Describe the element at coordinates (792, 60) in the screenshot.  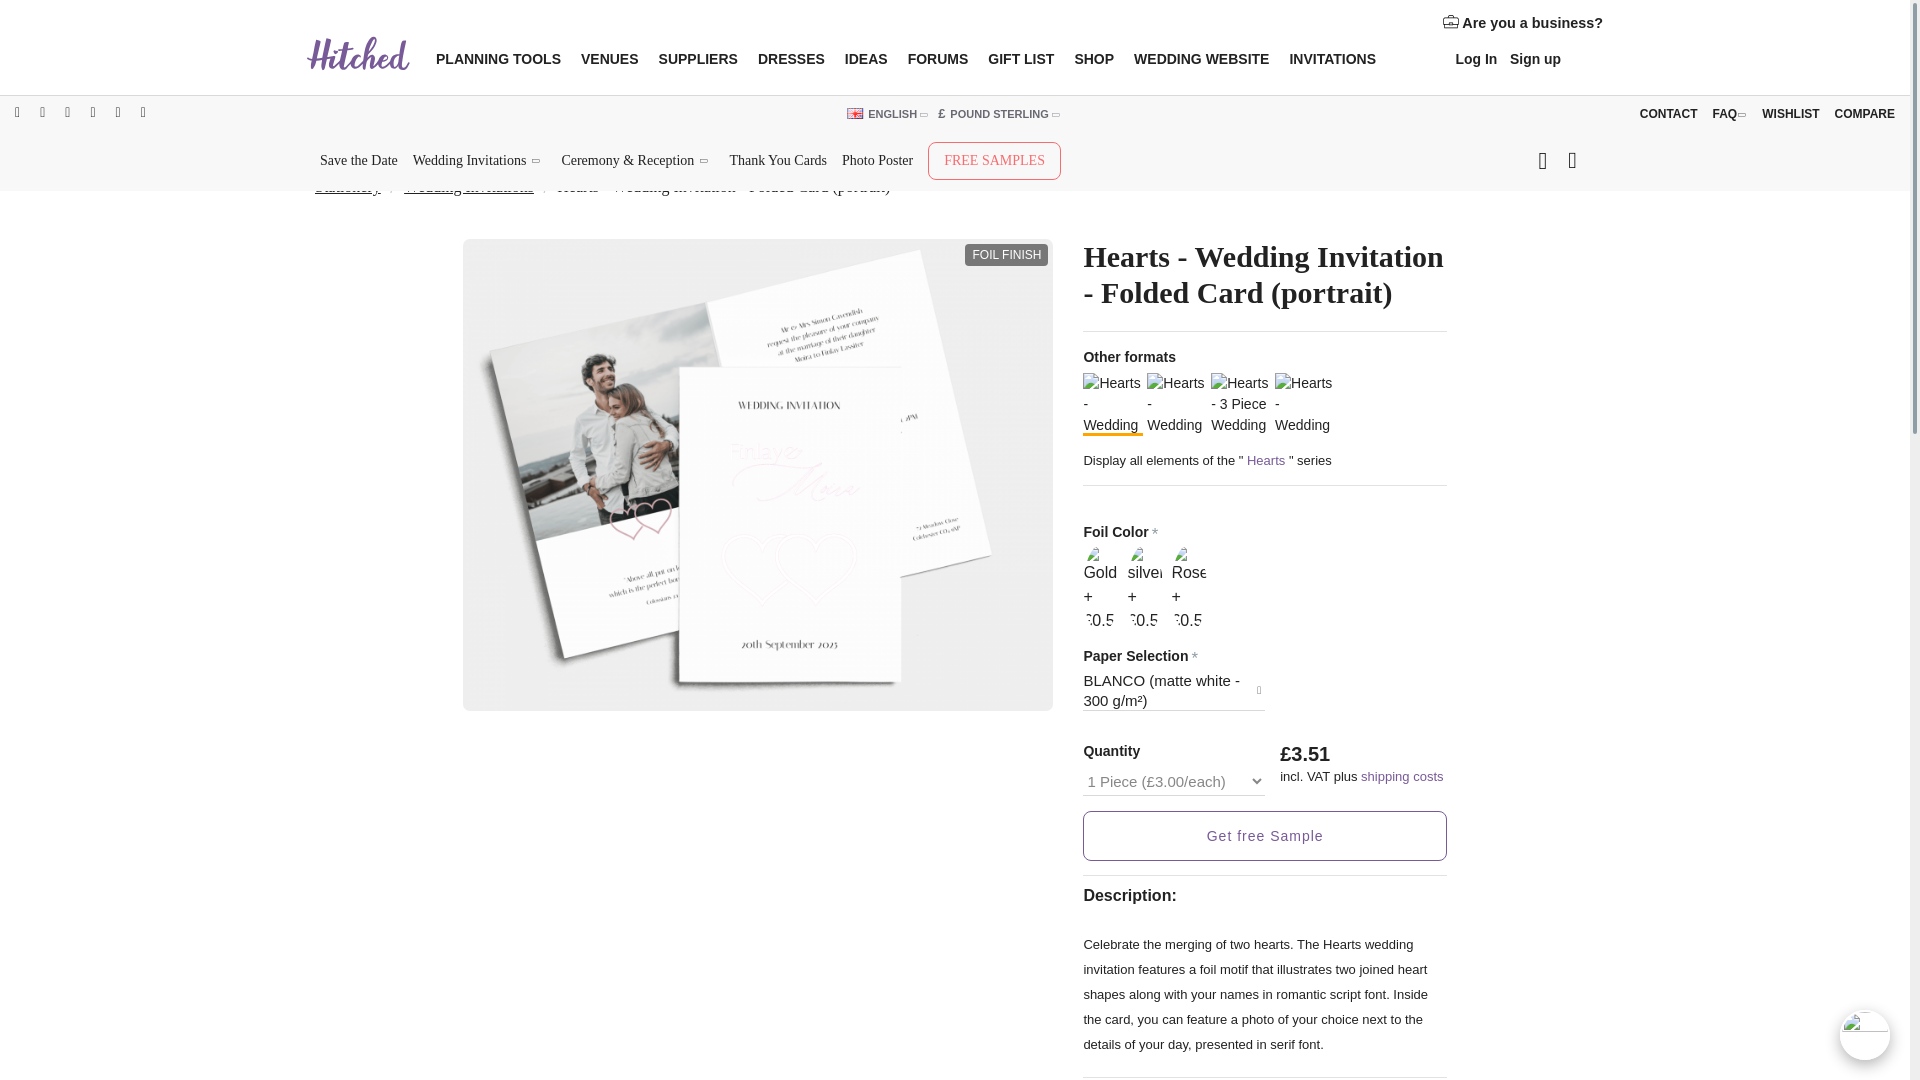
I see `DRESSES` at that location.